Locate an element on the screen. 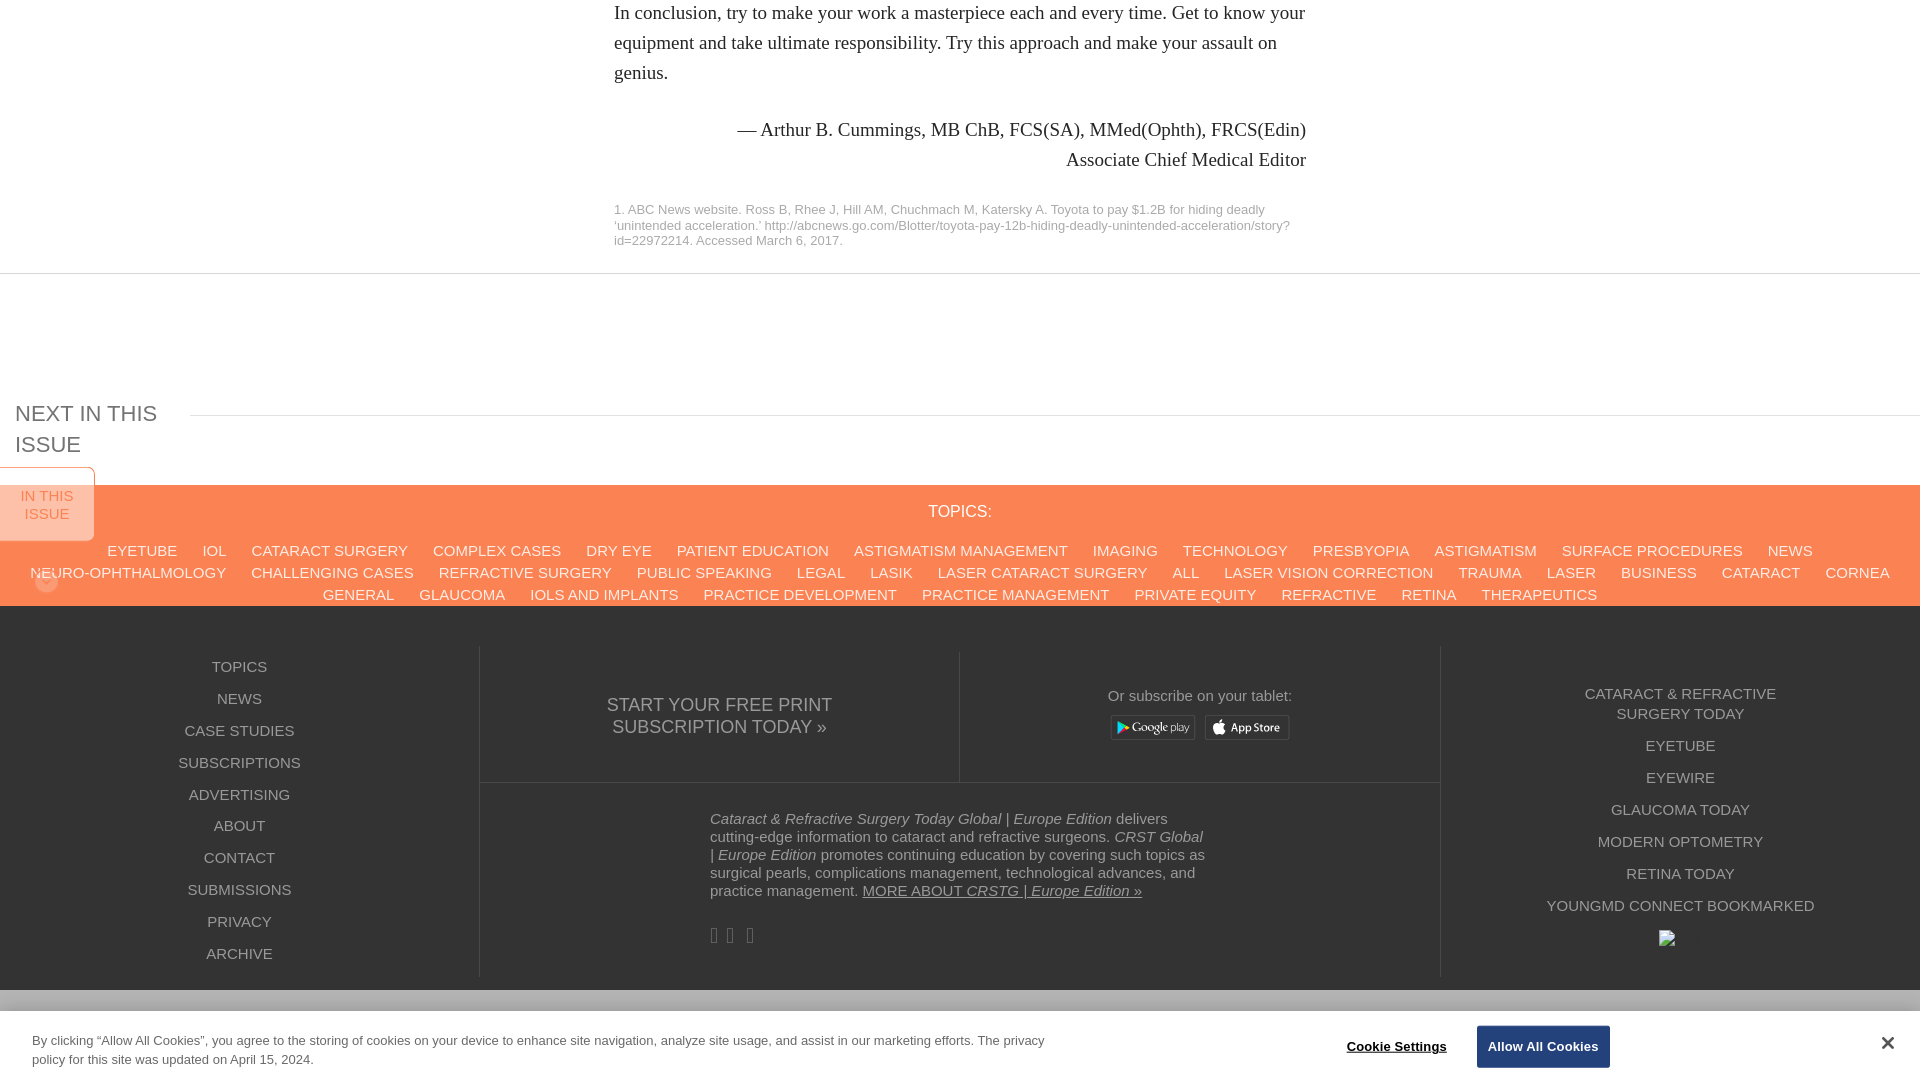 The image size is (1920, 1080). View all post filed under Surface Procedures is located at coordinates (1652, 550).